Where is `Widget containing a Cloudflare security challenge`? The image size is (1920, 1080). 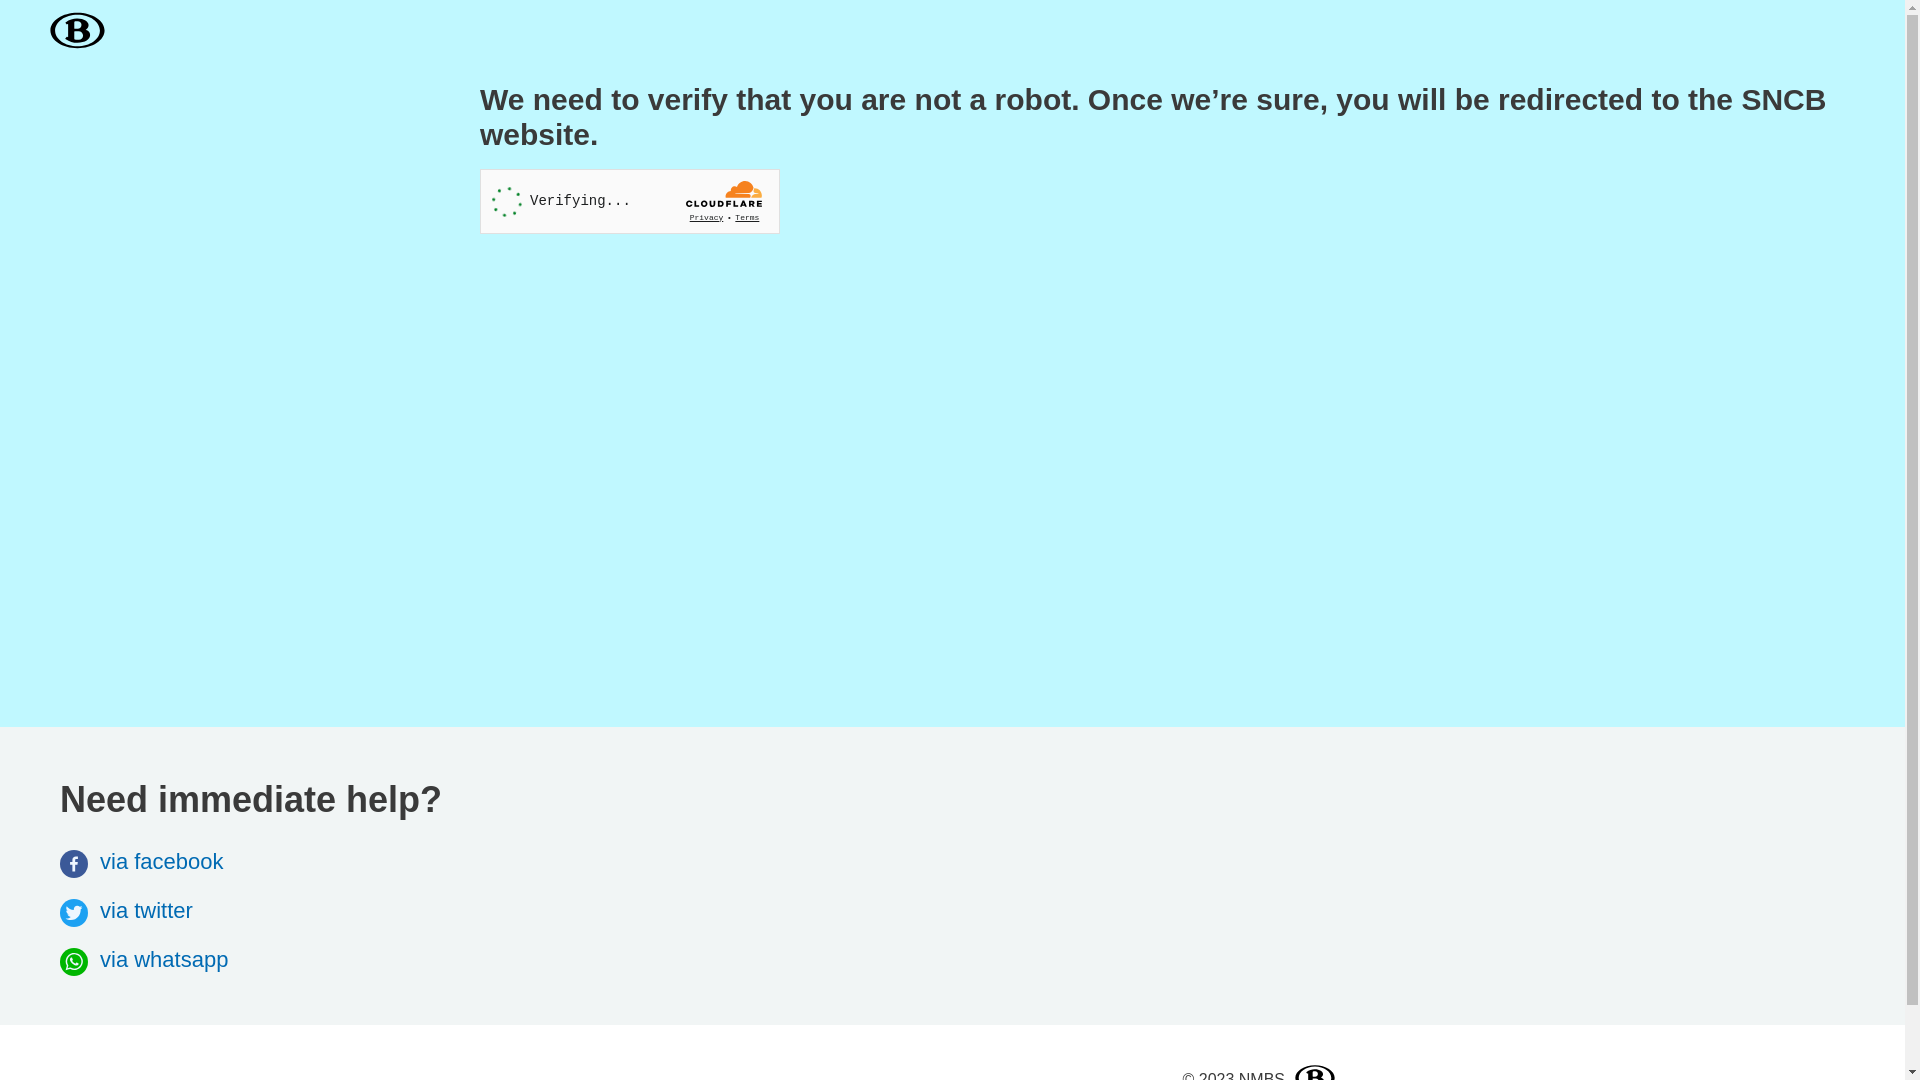
Widget containing a Cloudflare security challenge is located at coordinates (630, 202).